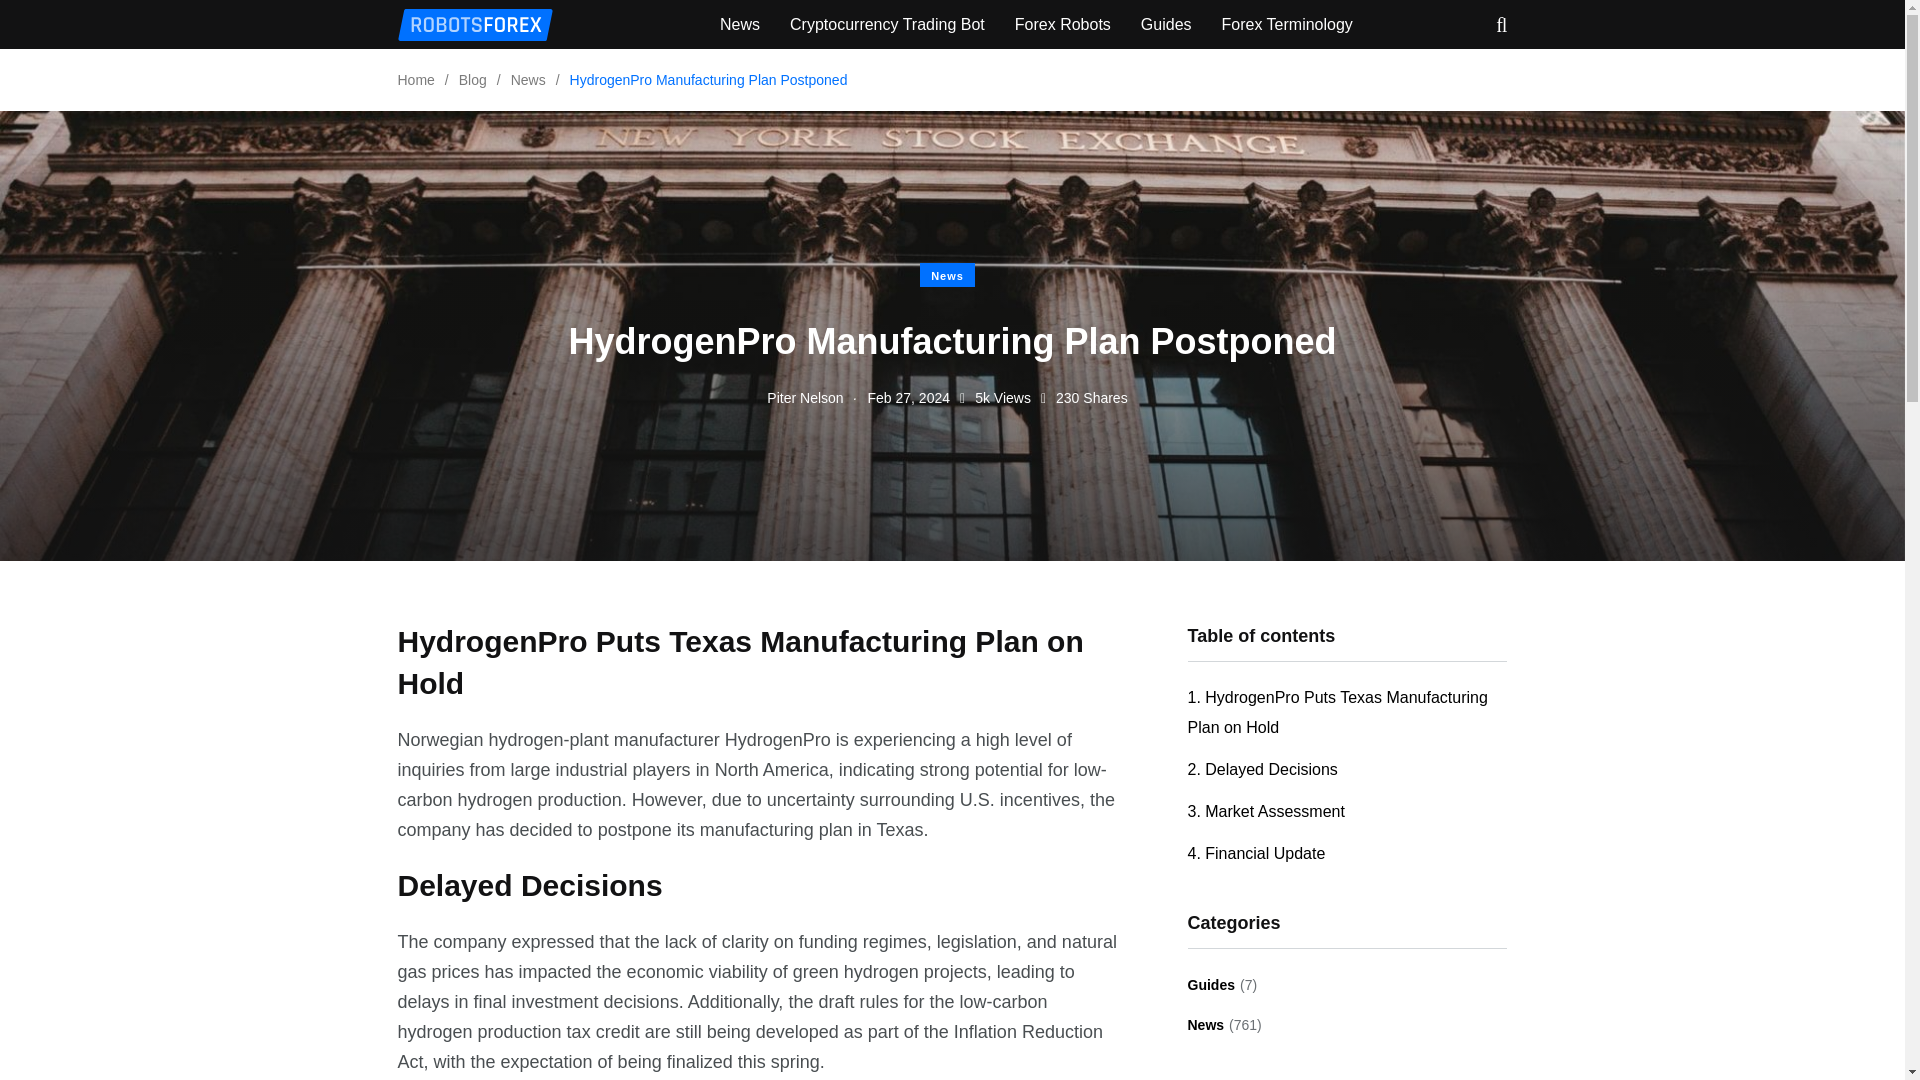  Describe the element at coordinates (416, 80) in the screenshot. I see `Home` at that location.